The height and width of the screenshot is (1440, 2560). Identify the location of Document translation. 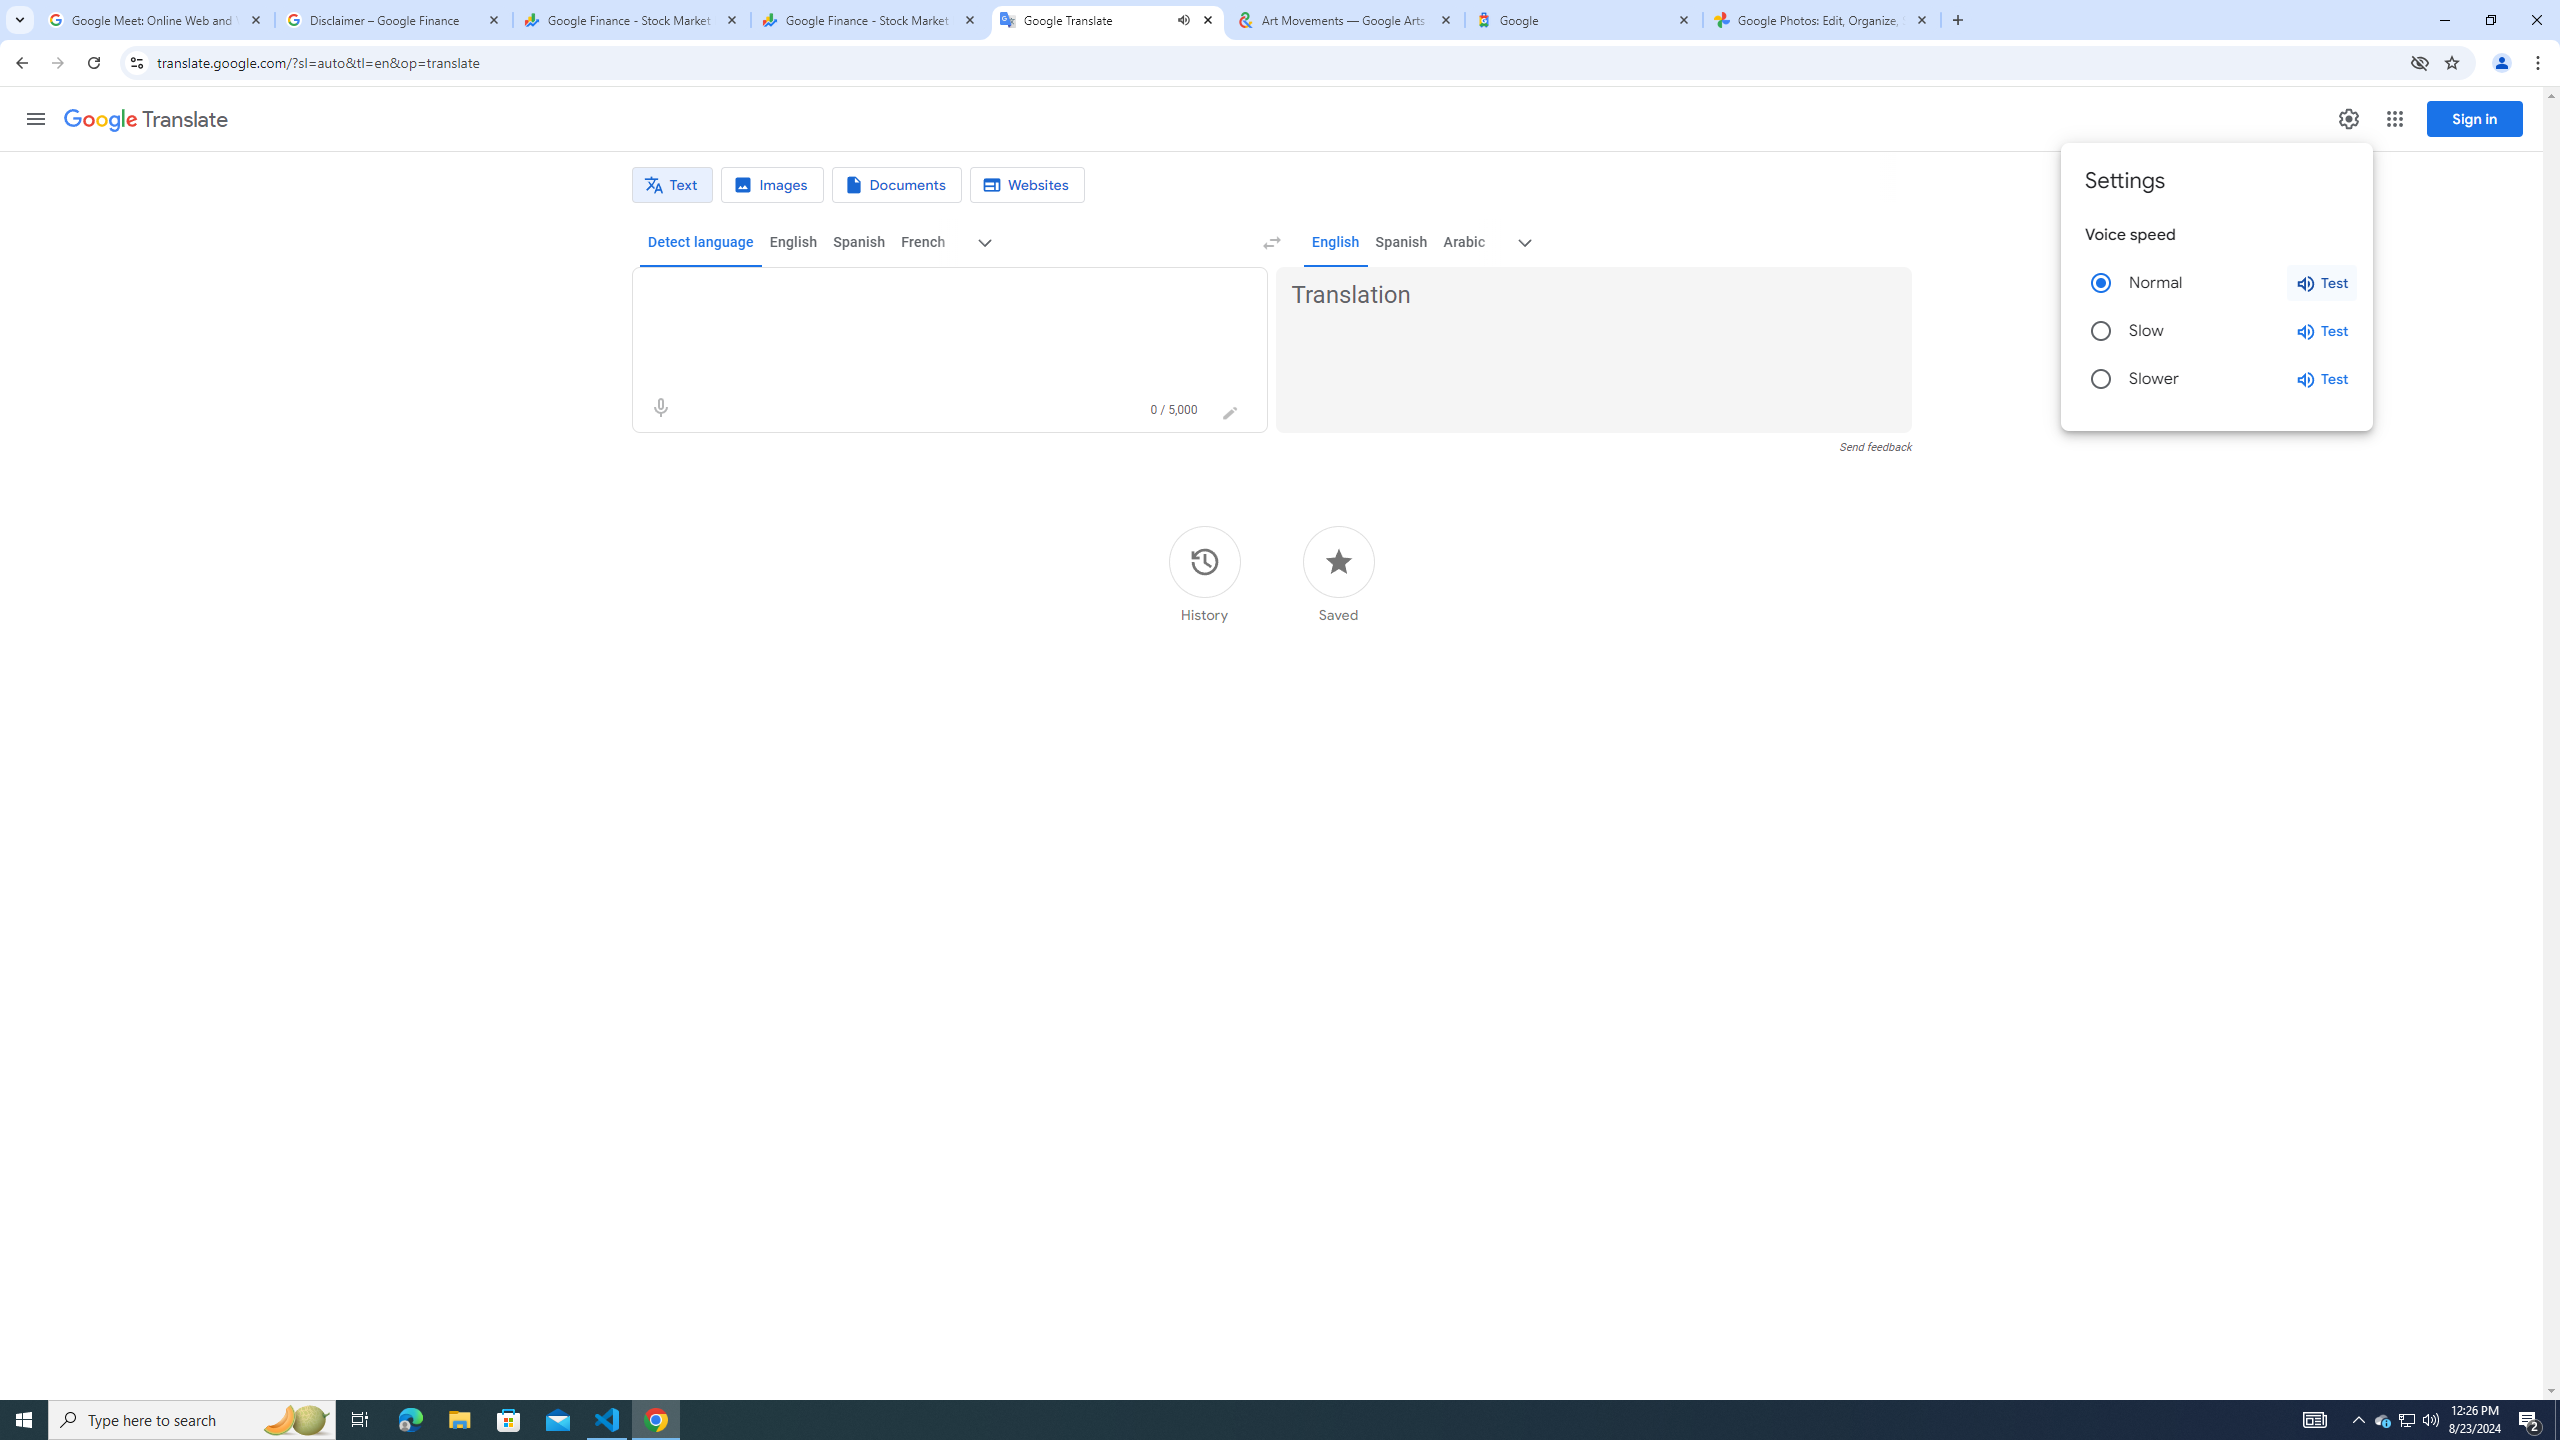
(897, 185).